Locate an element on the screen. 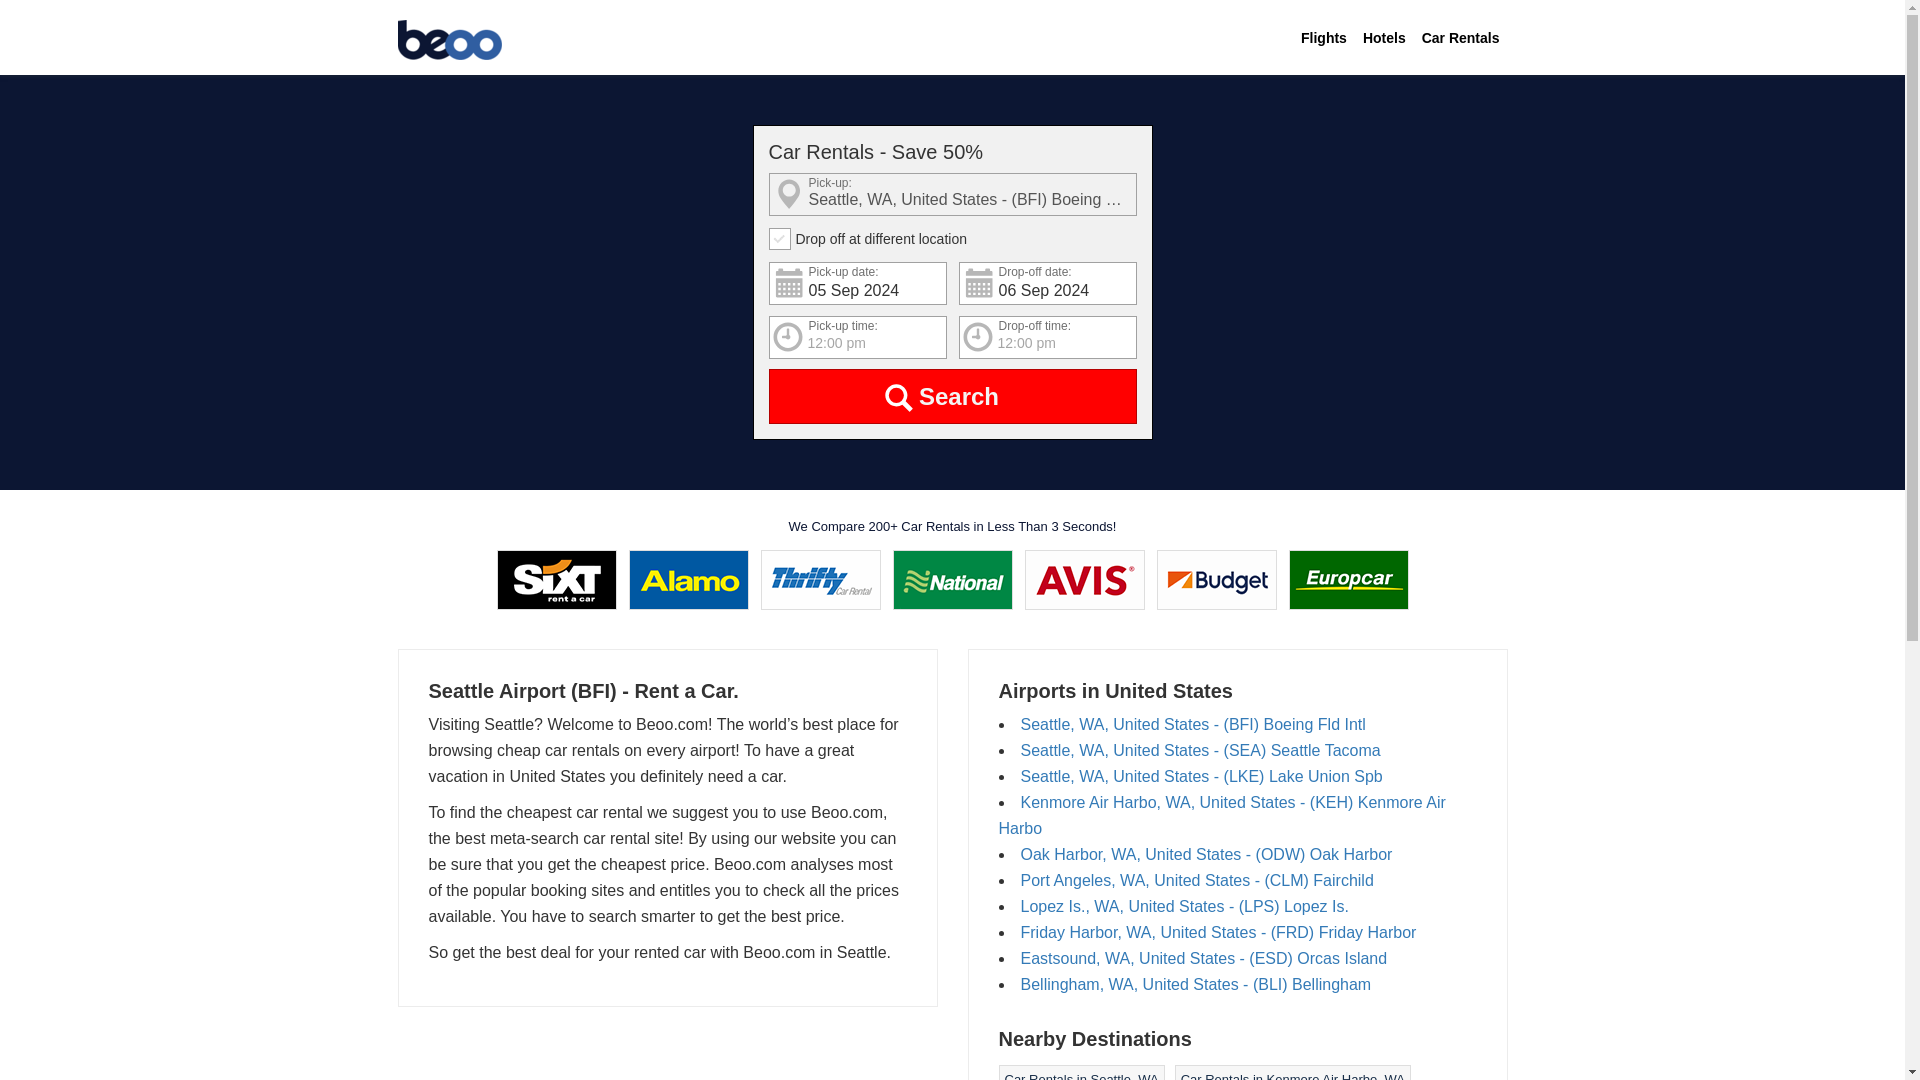 Image resolution: width=1920 pixels, height=1080 pixels. Car Rentals in Seattle, WA is located at coordinates (1080, 1076).